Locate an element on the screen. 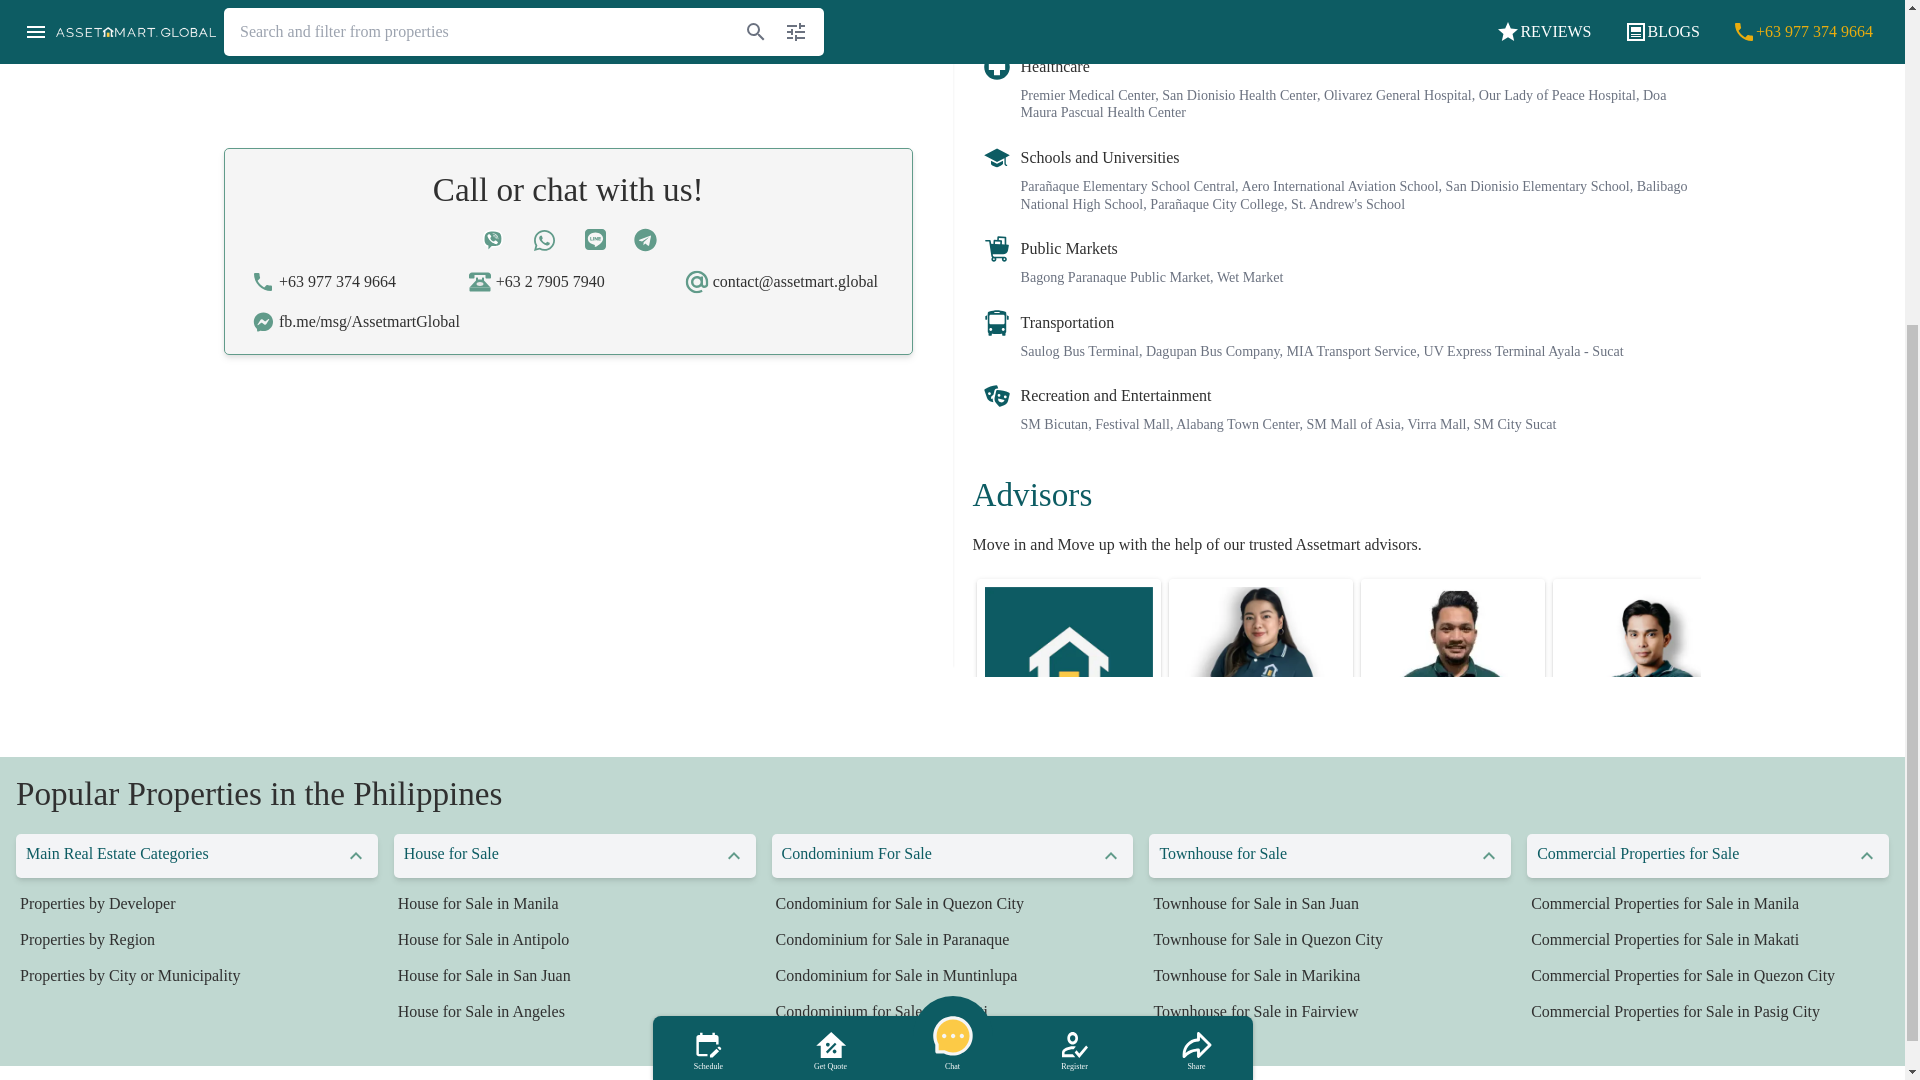 The width and height of the screenshot is (1920, 1080). 0977 374 9664 is located at coordinates (568, 33).